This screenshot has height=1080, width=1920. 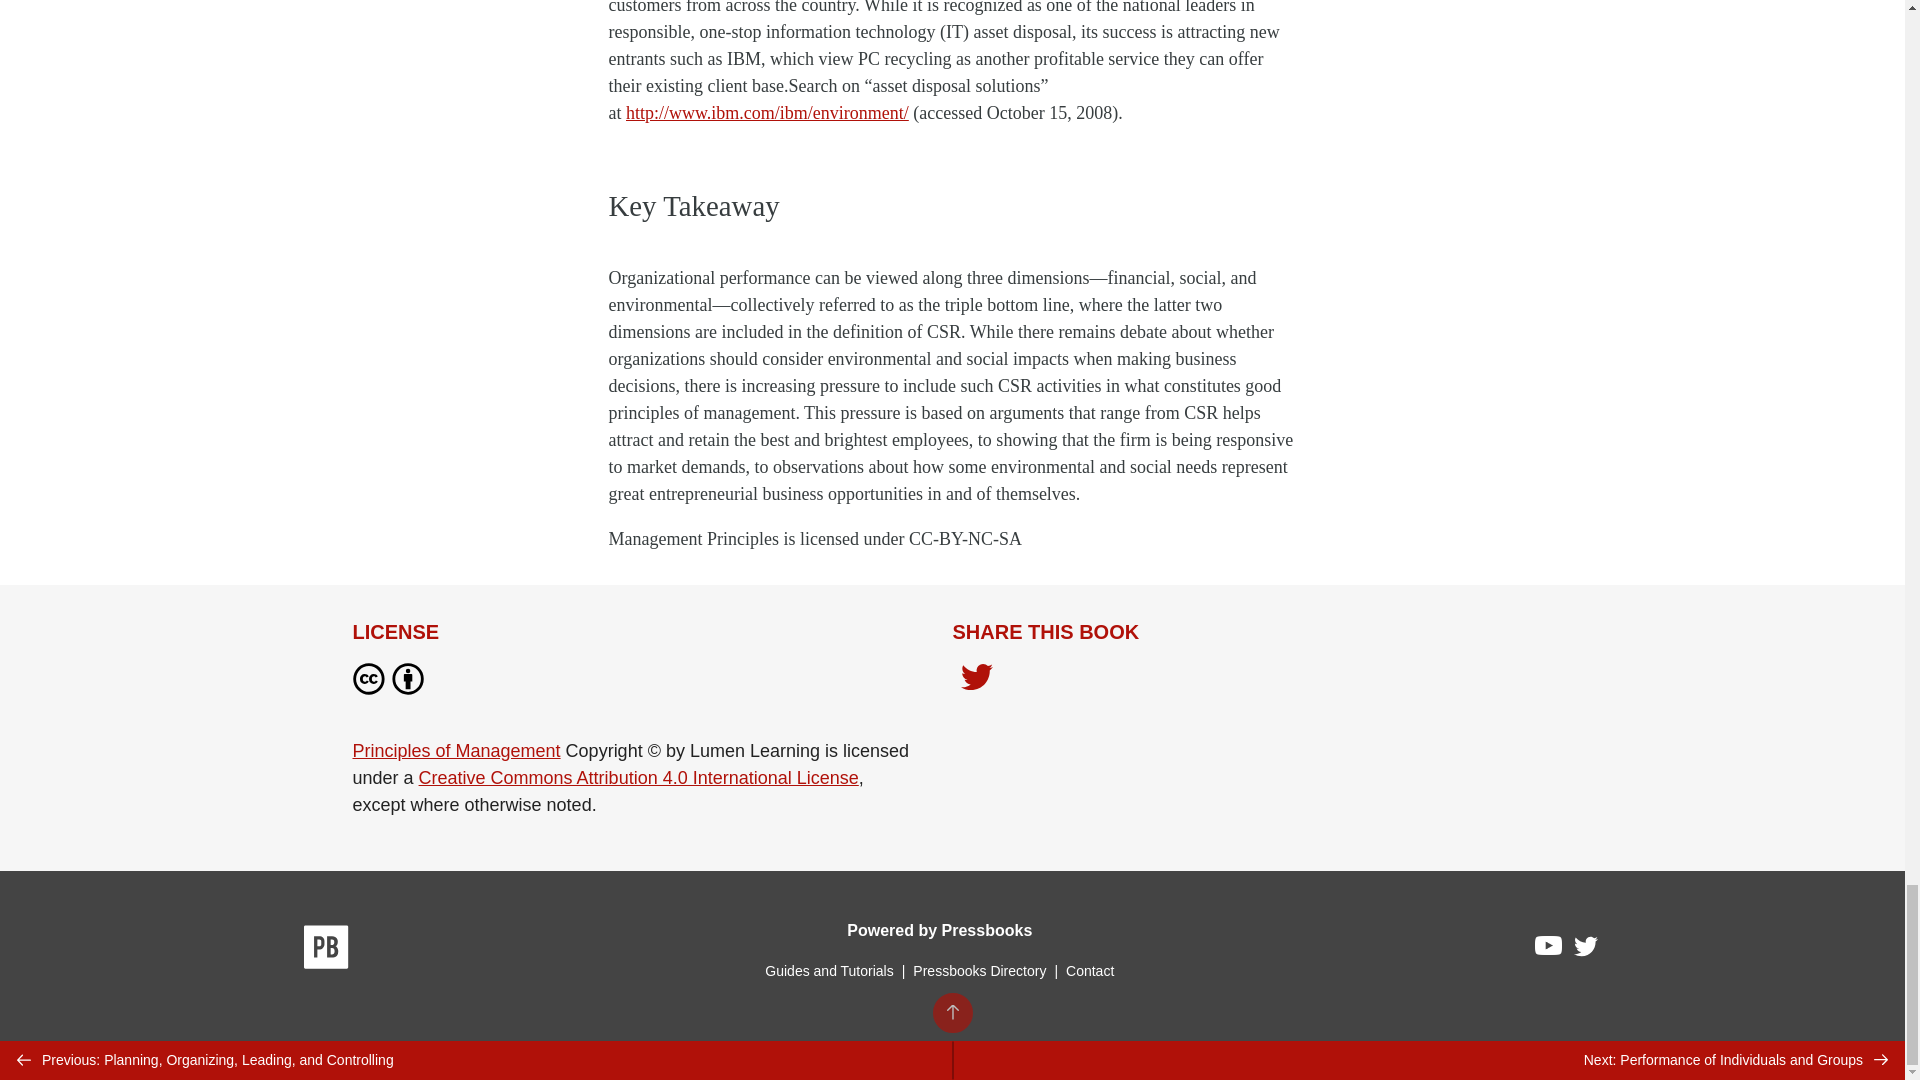 I want to click on Share on Twitter, so click(x=976, y=682).